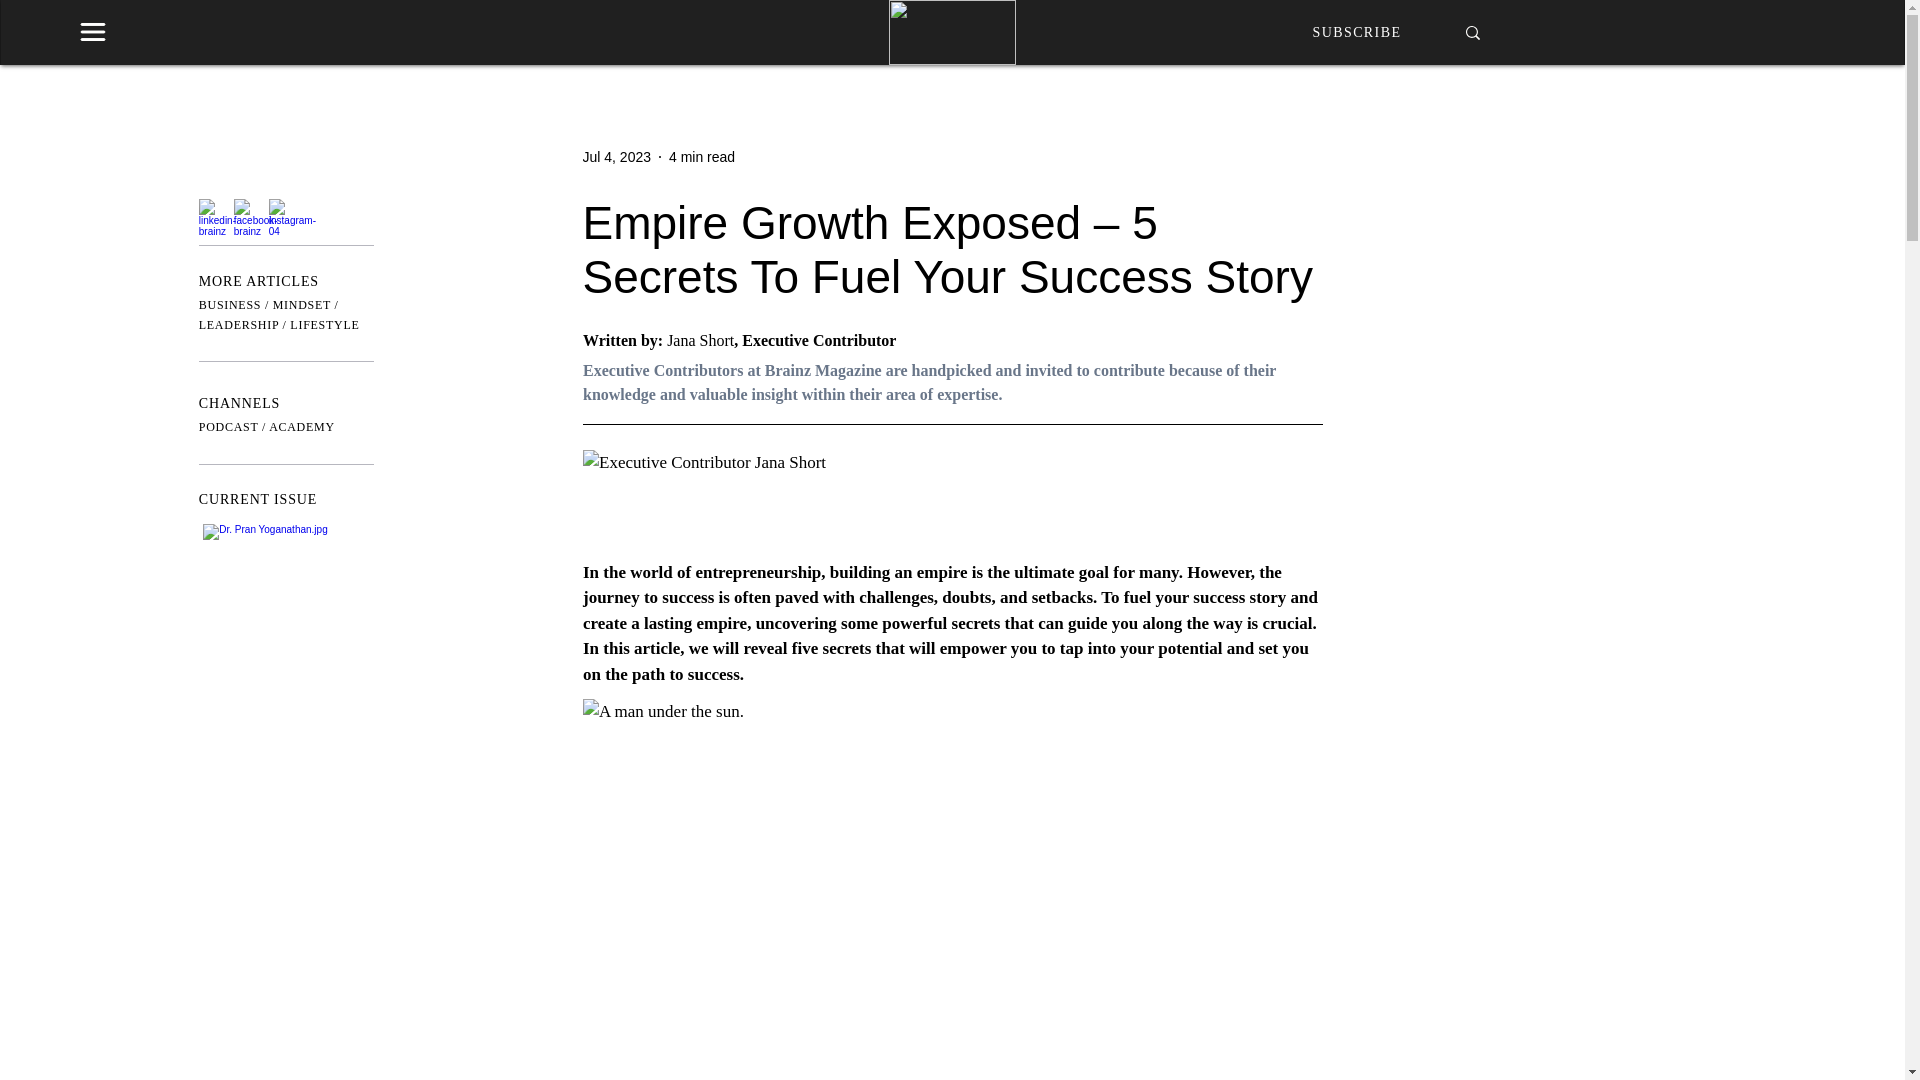 Image resolution: width=1920 pixels, height=1080 pixels. What do you see at coordinates (238, 324) in the screenshot?
I see `LEADERSHIP` at bounding box center [238, 324].